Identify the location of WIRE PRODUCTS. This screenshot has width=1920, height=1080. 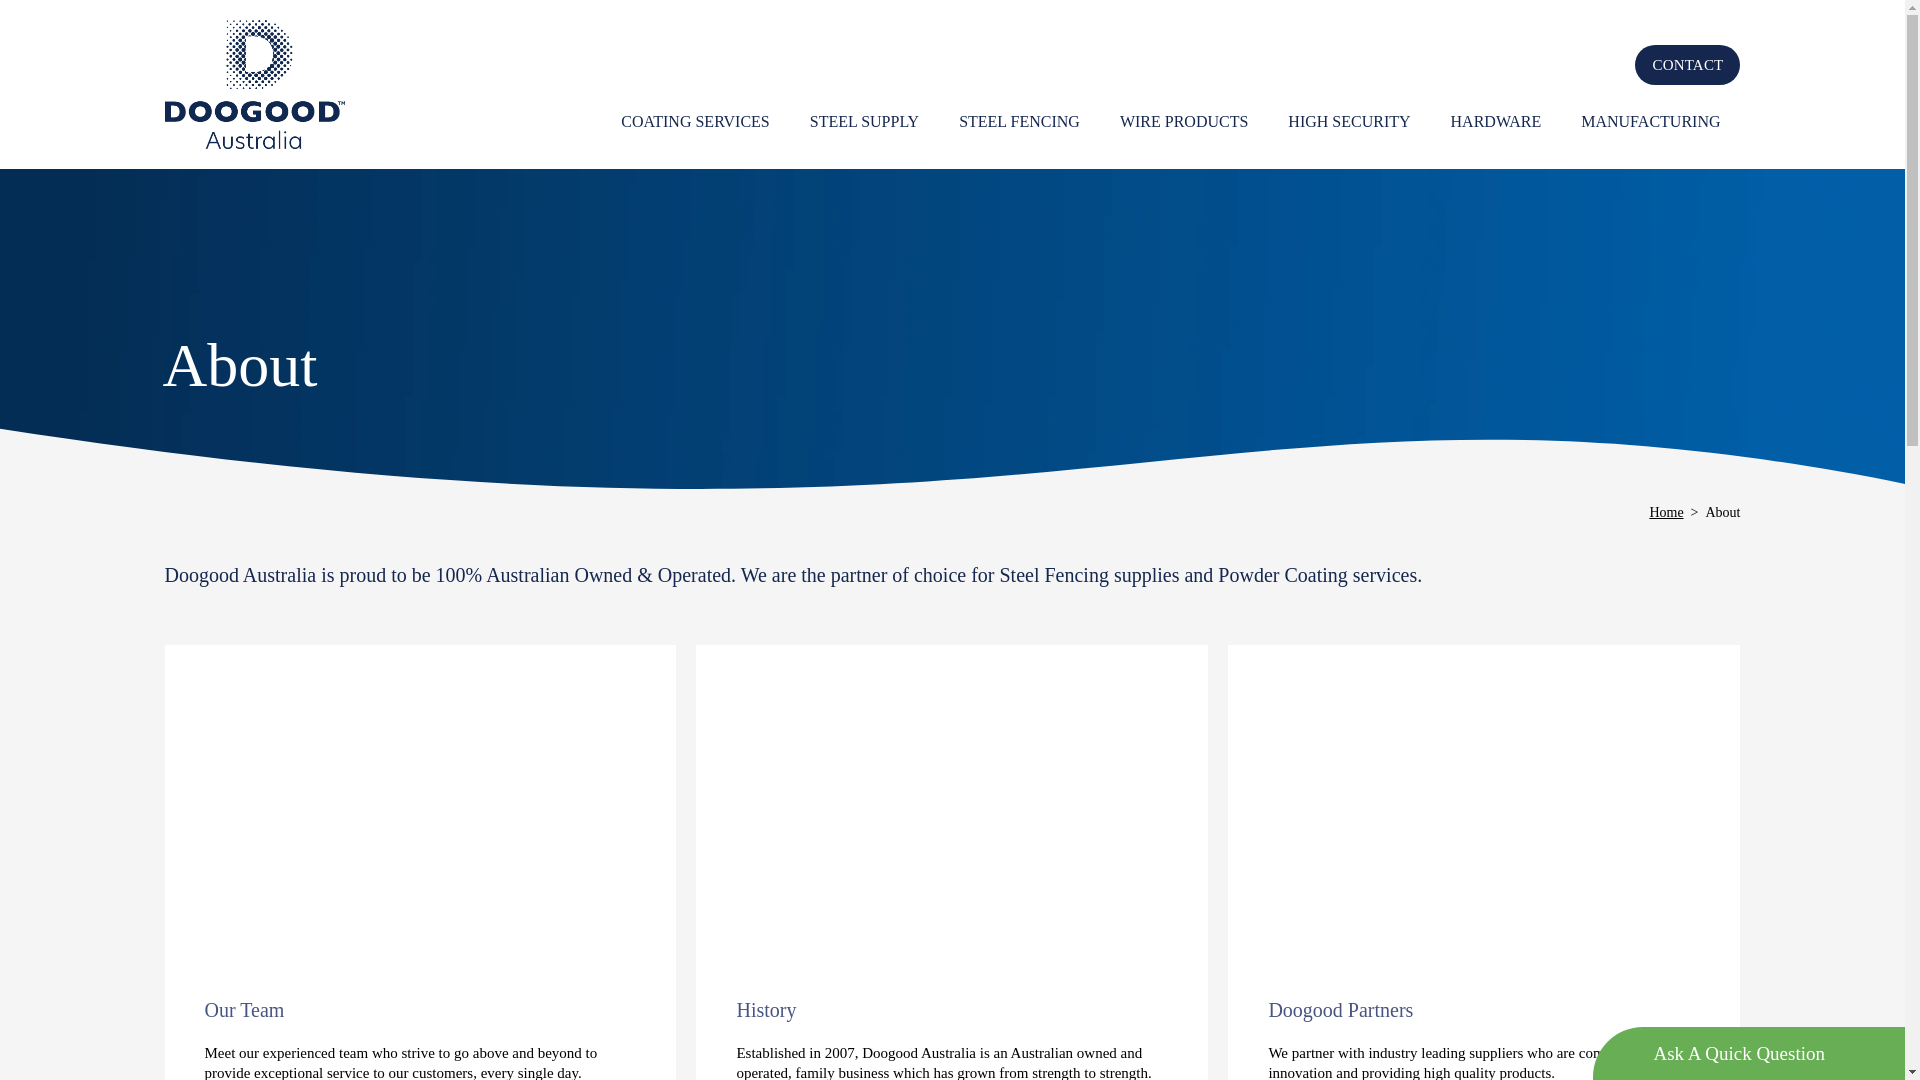
(1184, 122).